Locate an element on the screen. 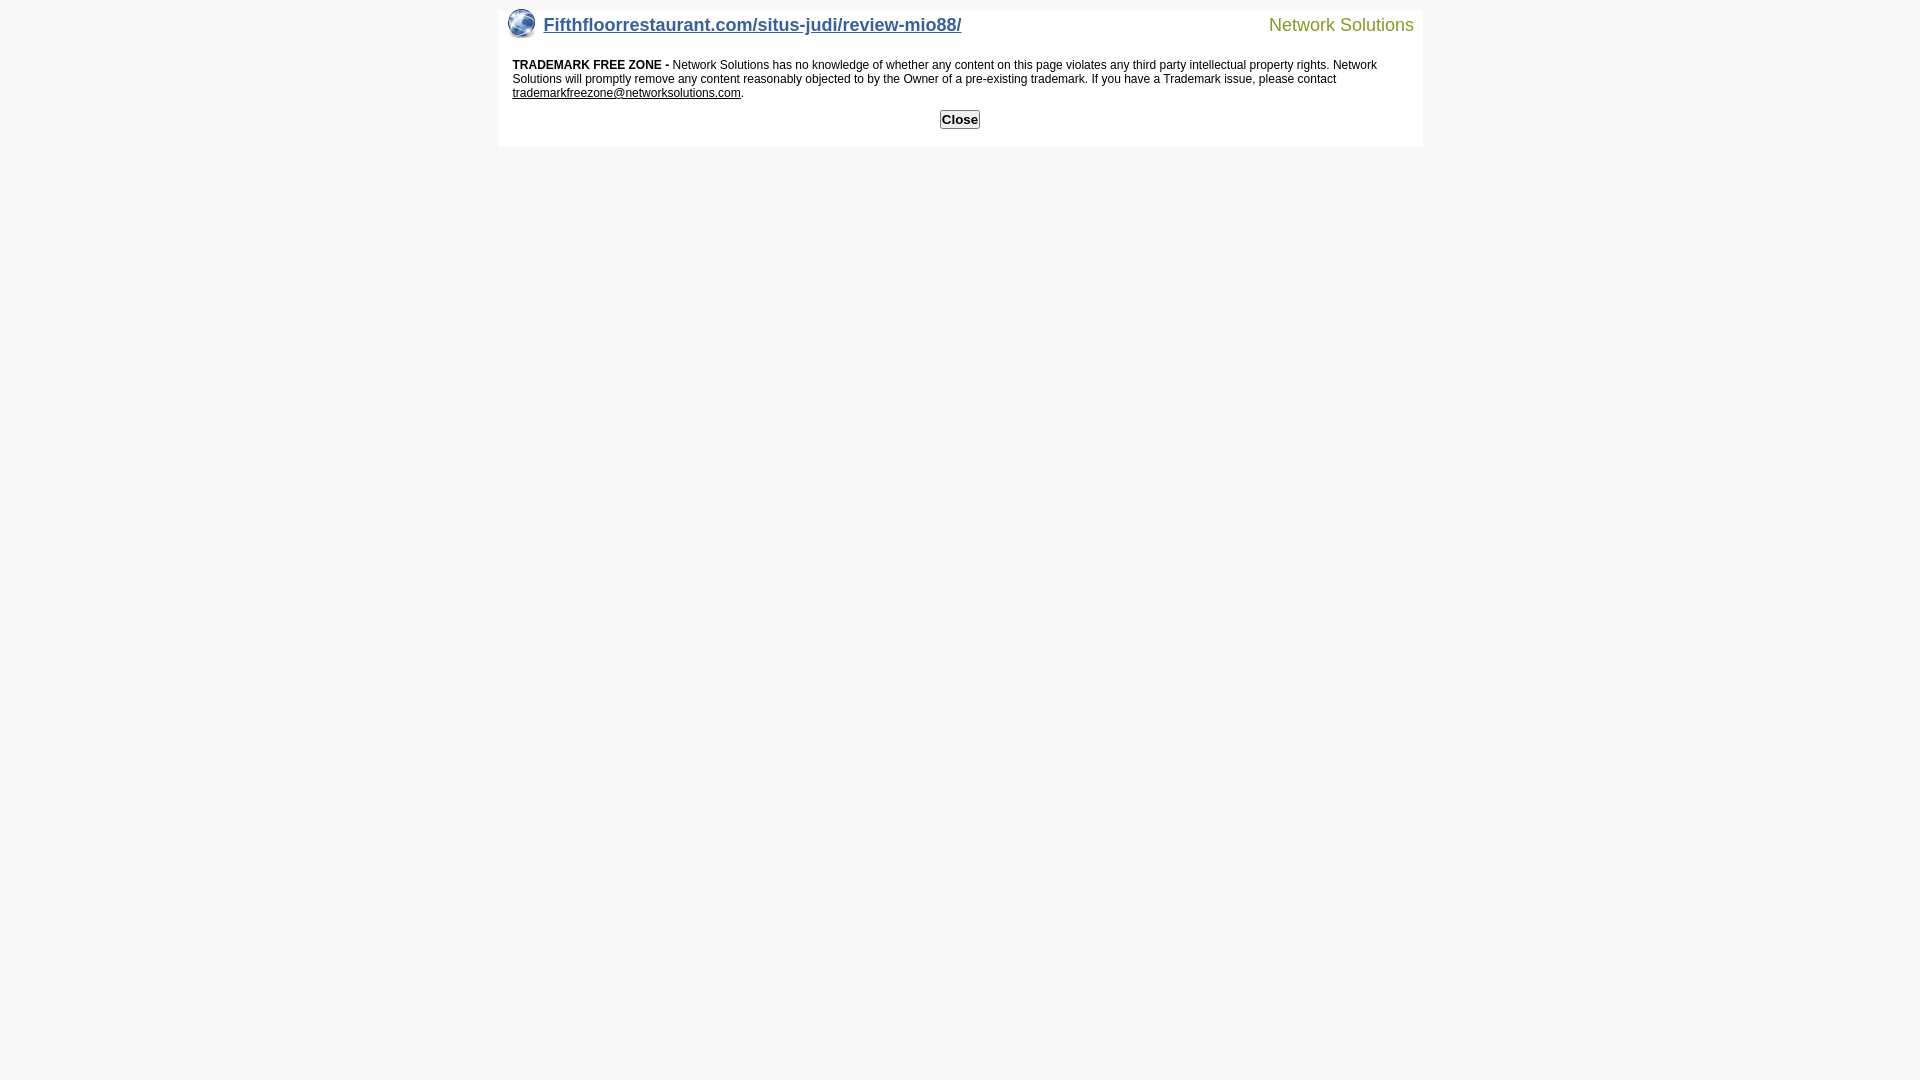 The image size is (1920, 1080). Close is located at coordinates (960, 120).